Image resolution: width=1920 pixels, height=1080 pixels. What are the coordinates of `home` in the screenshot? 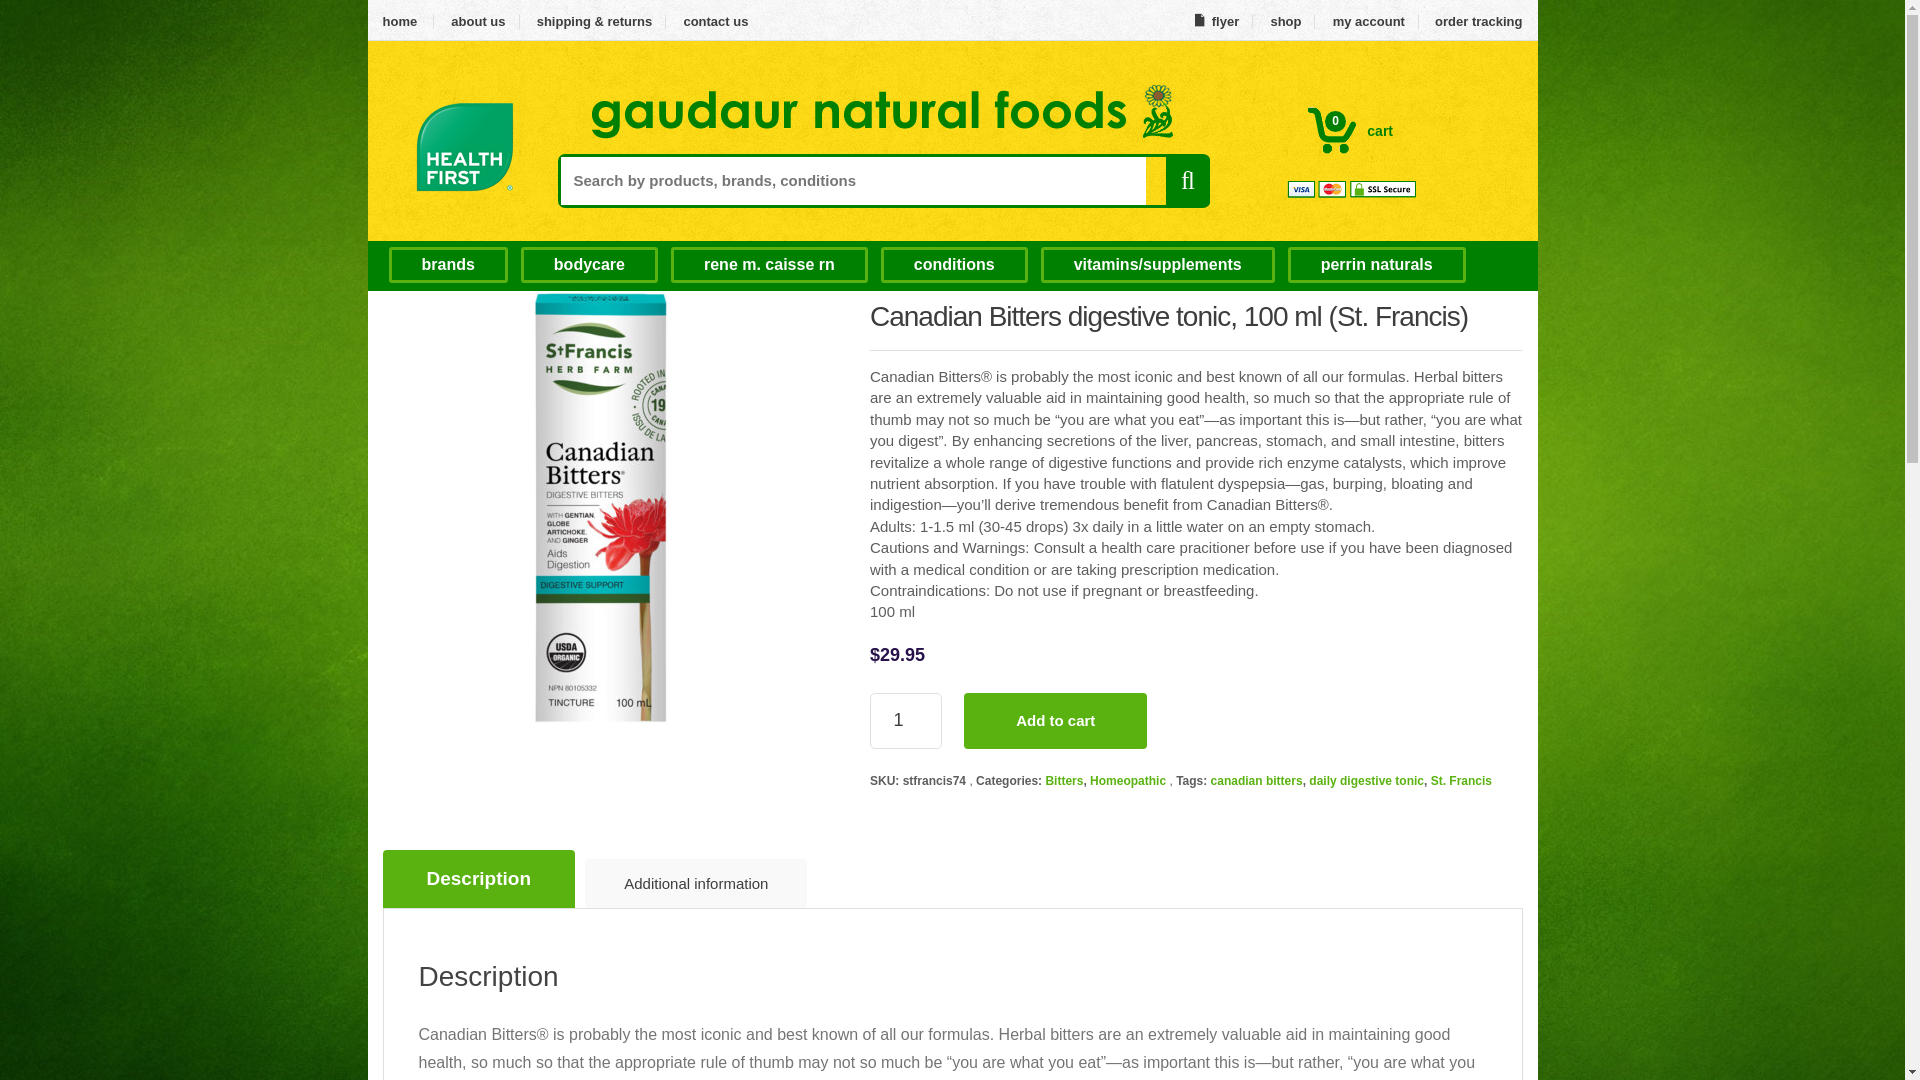 It's located at (589, 264).